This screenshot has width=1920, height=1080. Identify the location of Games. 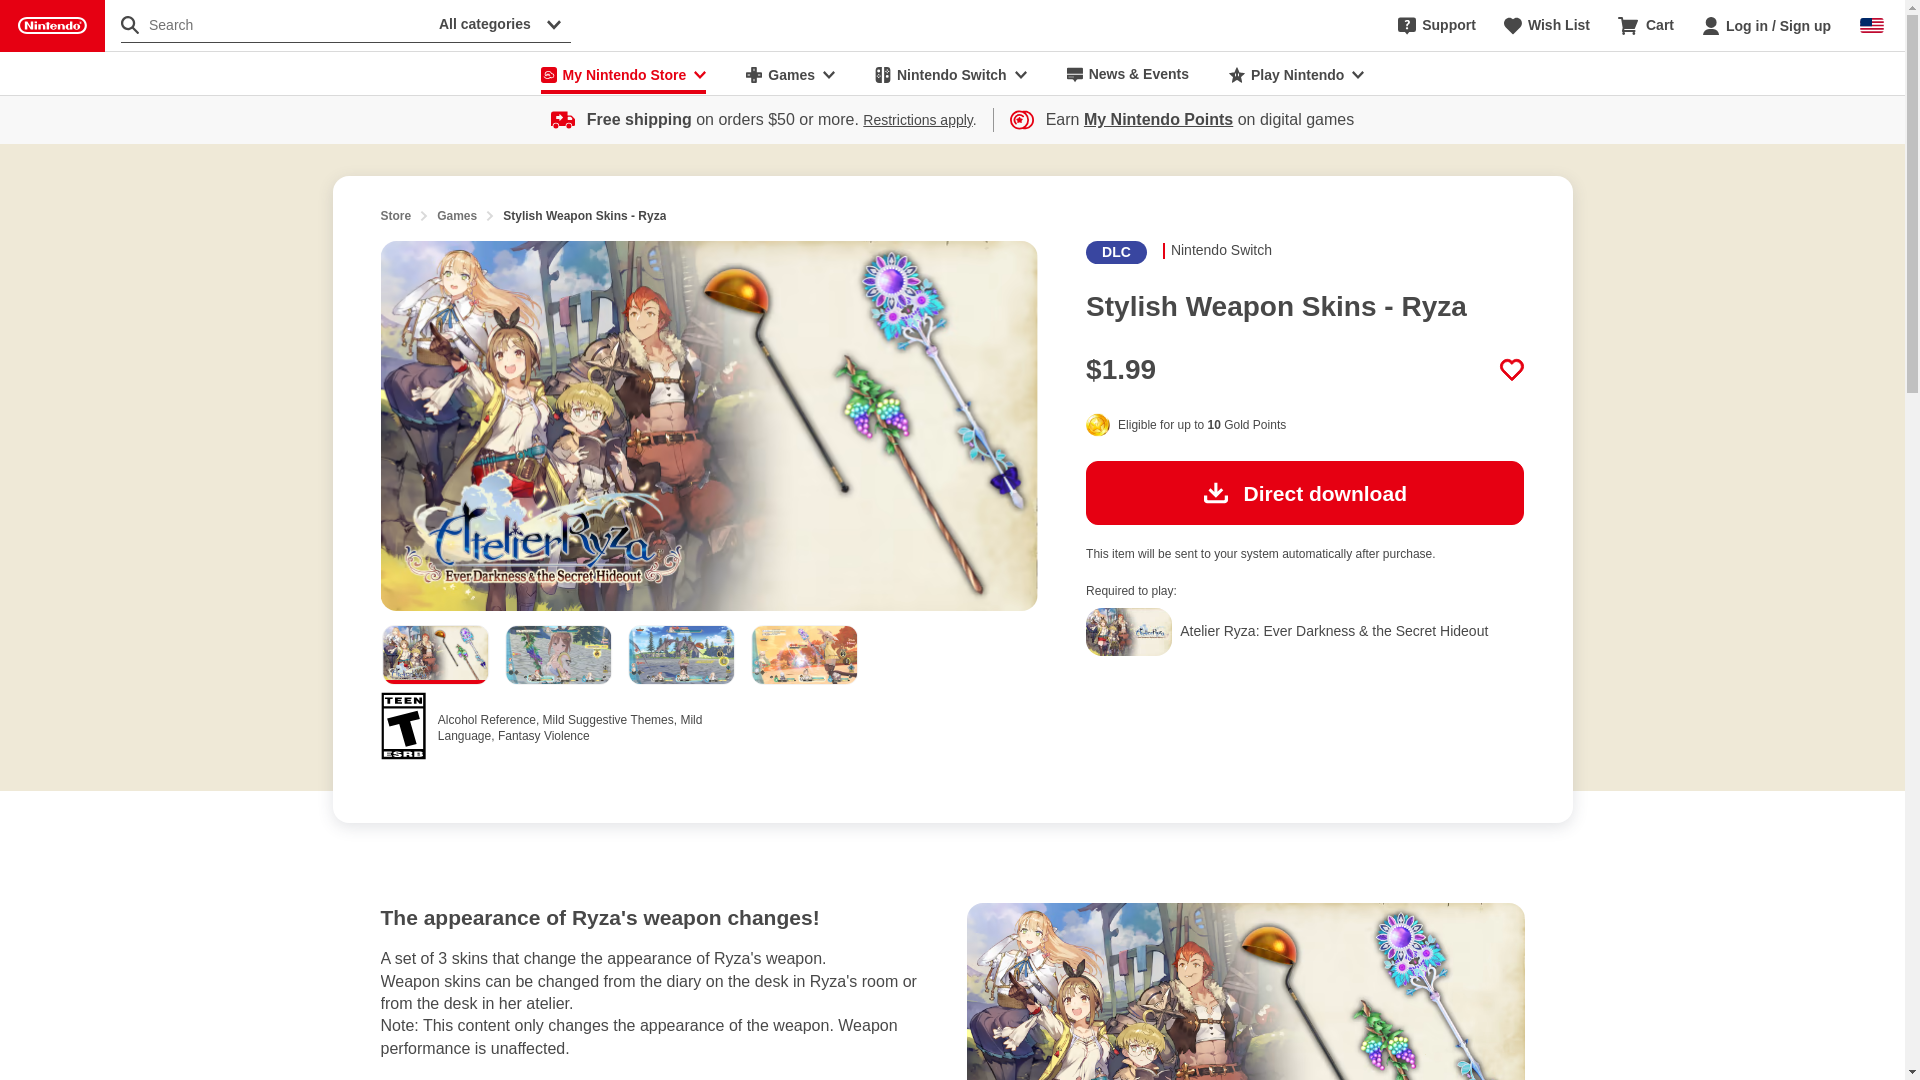
(790, 74).